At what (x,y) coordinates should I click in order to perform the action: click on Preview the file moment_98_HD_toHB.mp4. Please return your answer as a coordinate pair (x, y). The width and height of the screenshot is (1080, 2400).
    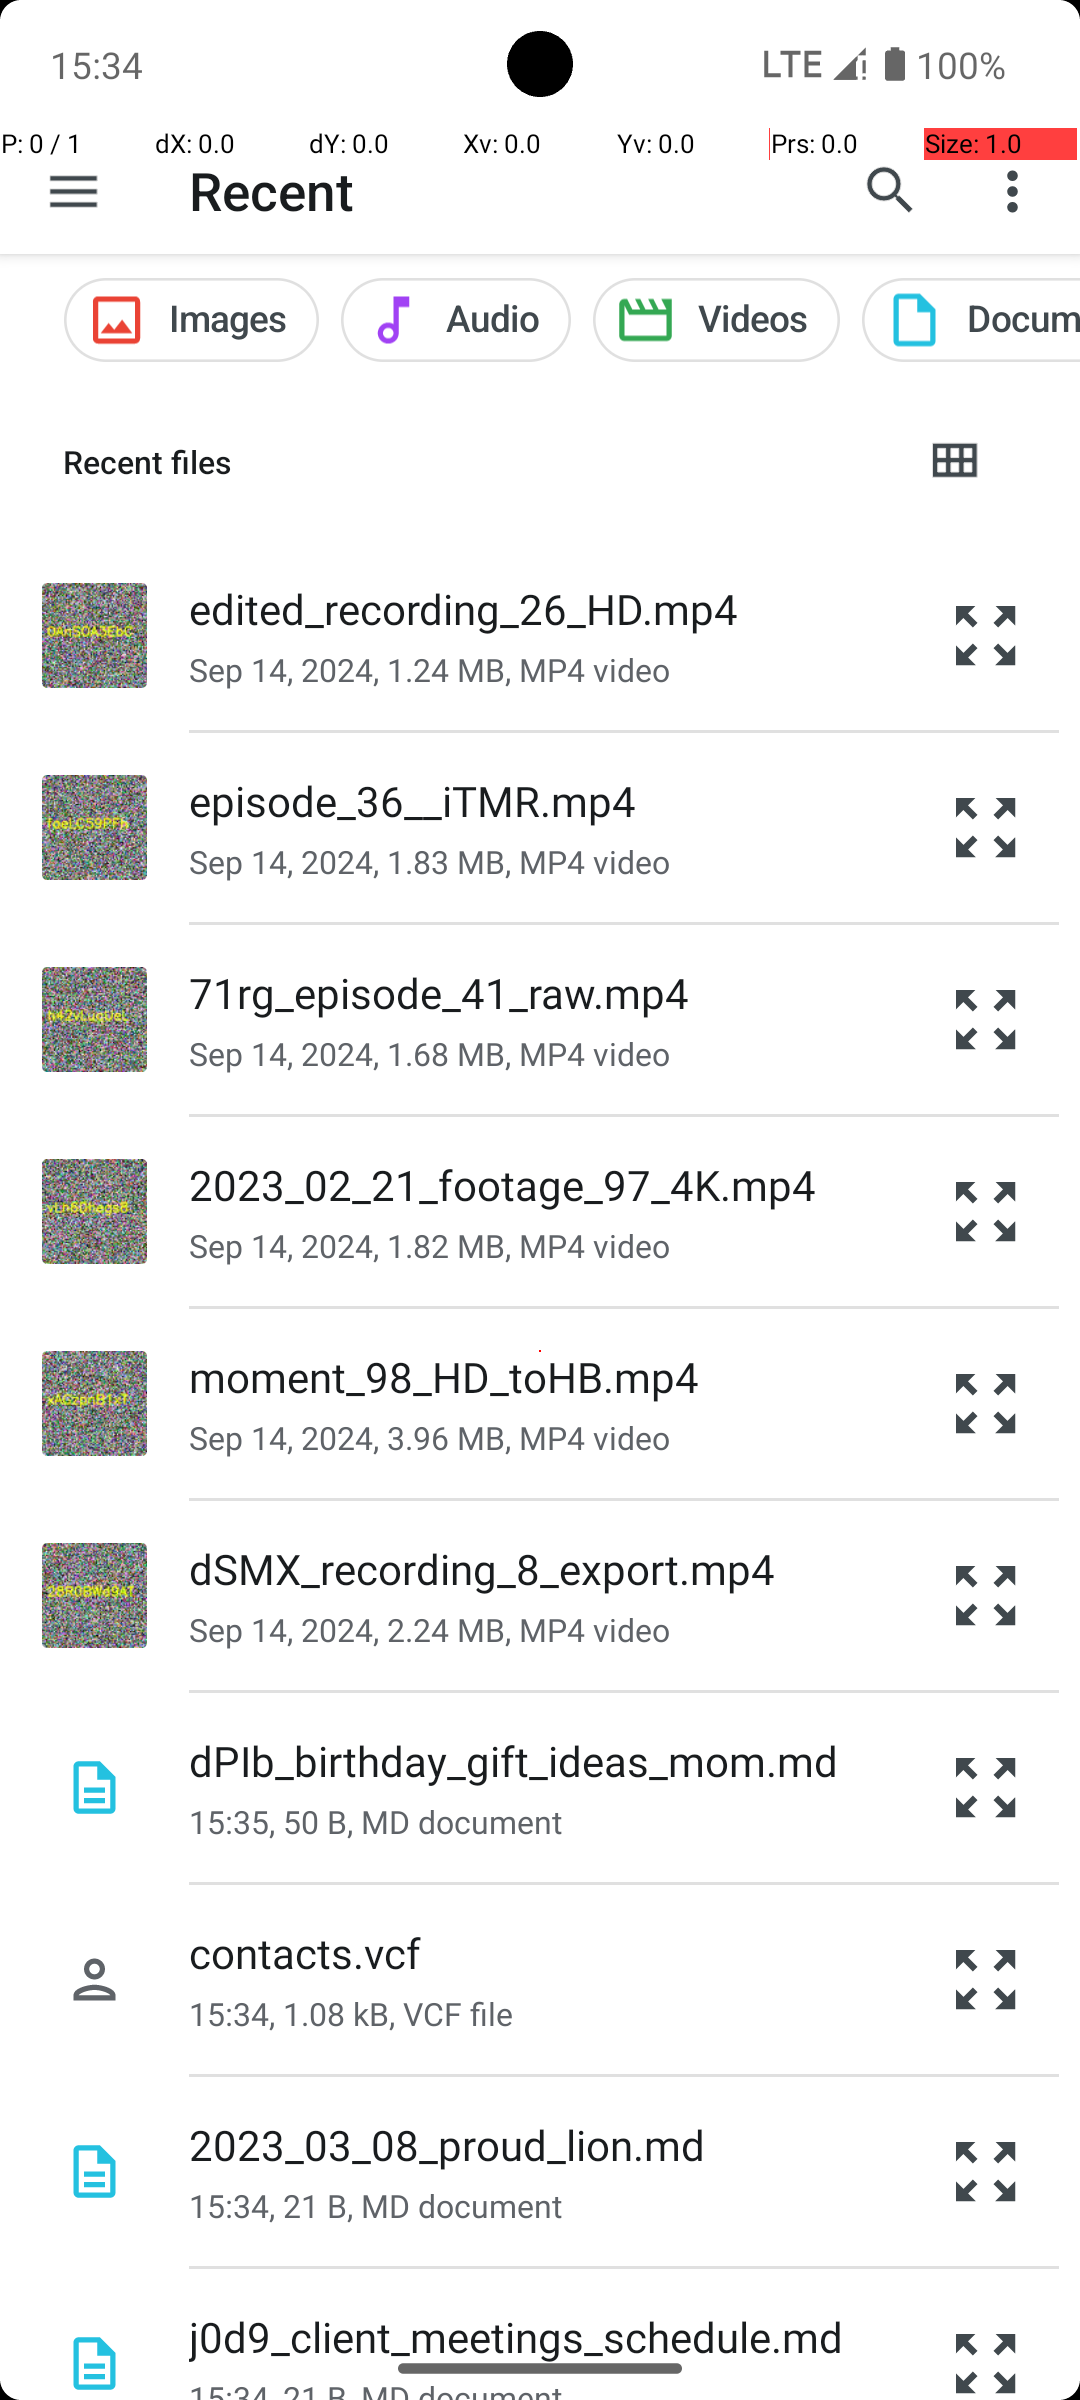
    Looking at the image, I should click on (986, 1404).